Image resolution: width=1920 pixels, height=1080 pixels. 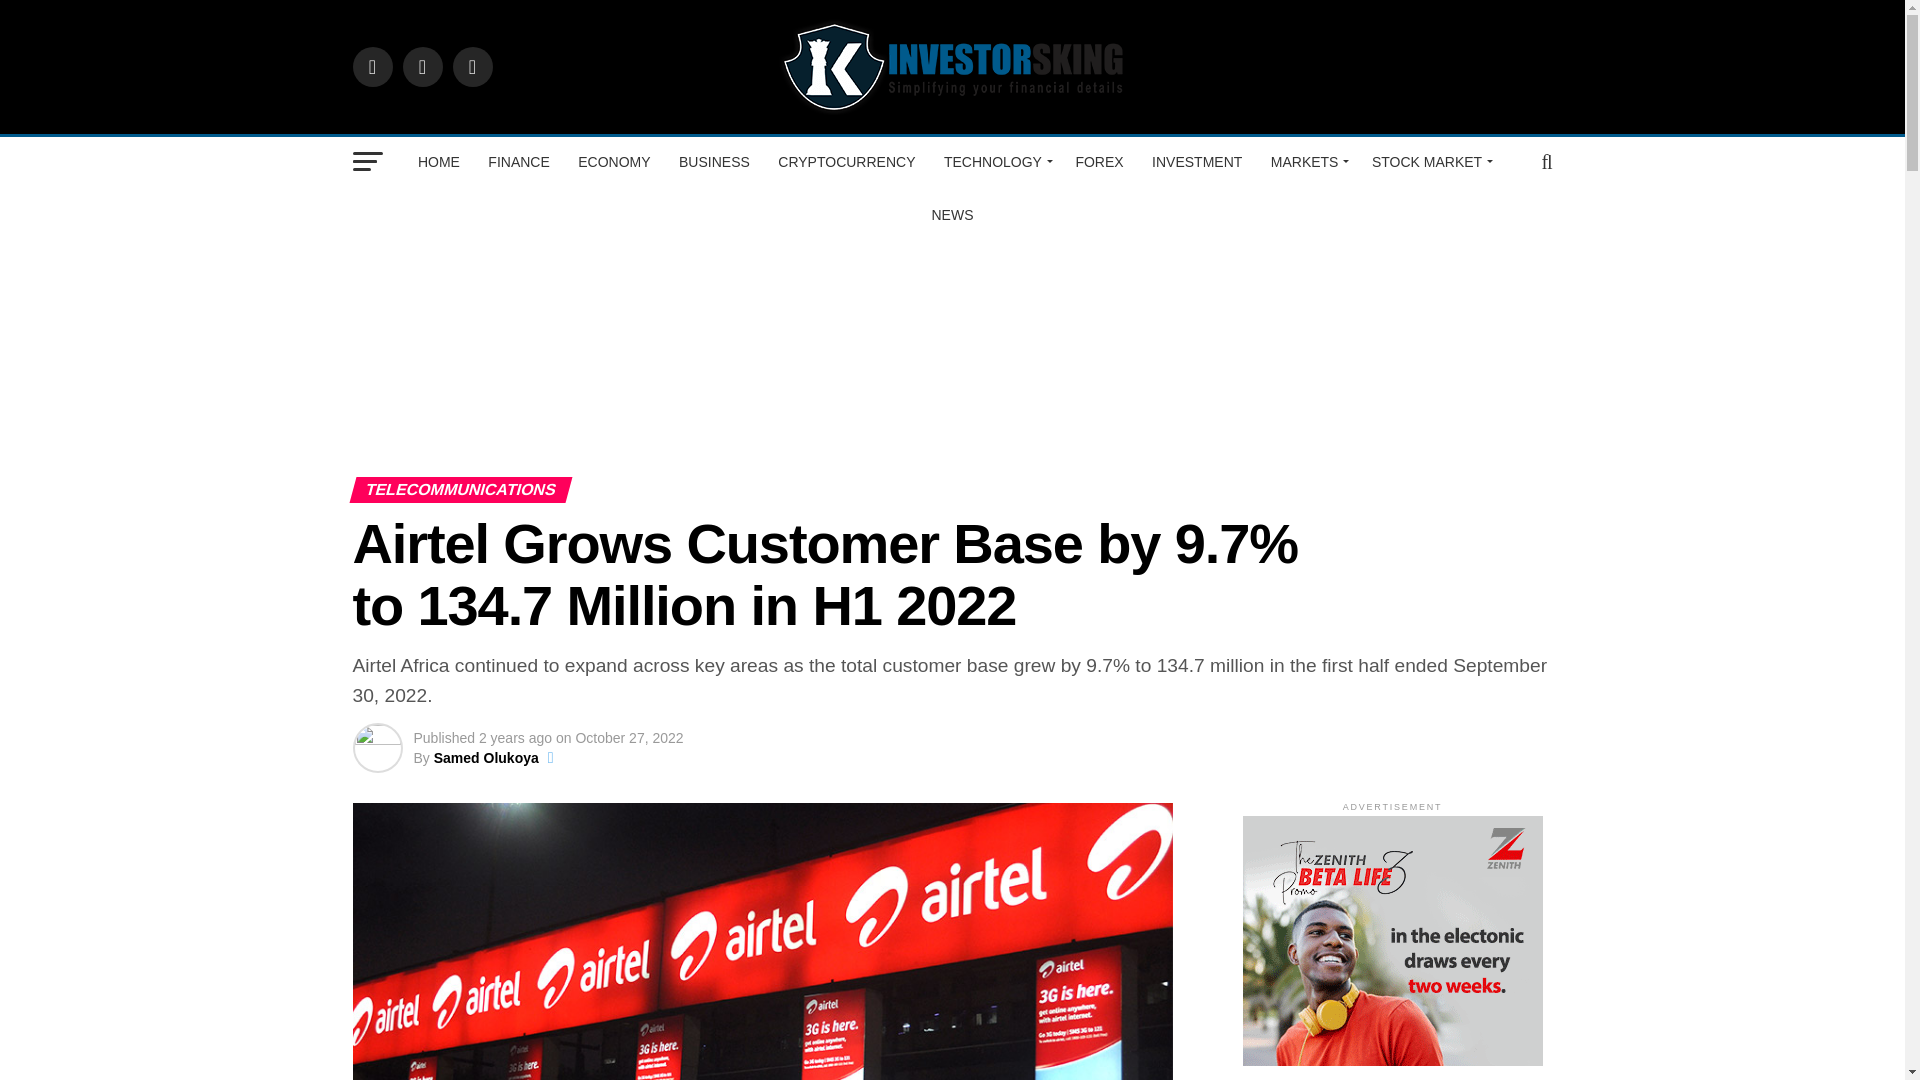 I want to click on HOME, so click(x=438, y=162).